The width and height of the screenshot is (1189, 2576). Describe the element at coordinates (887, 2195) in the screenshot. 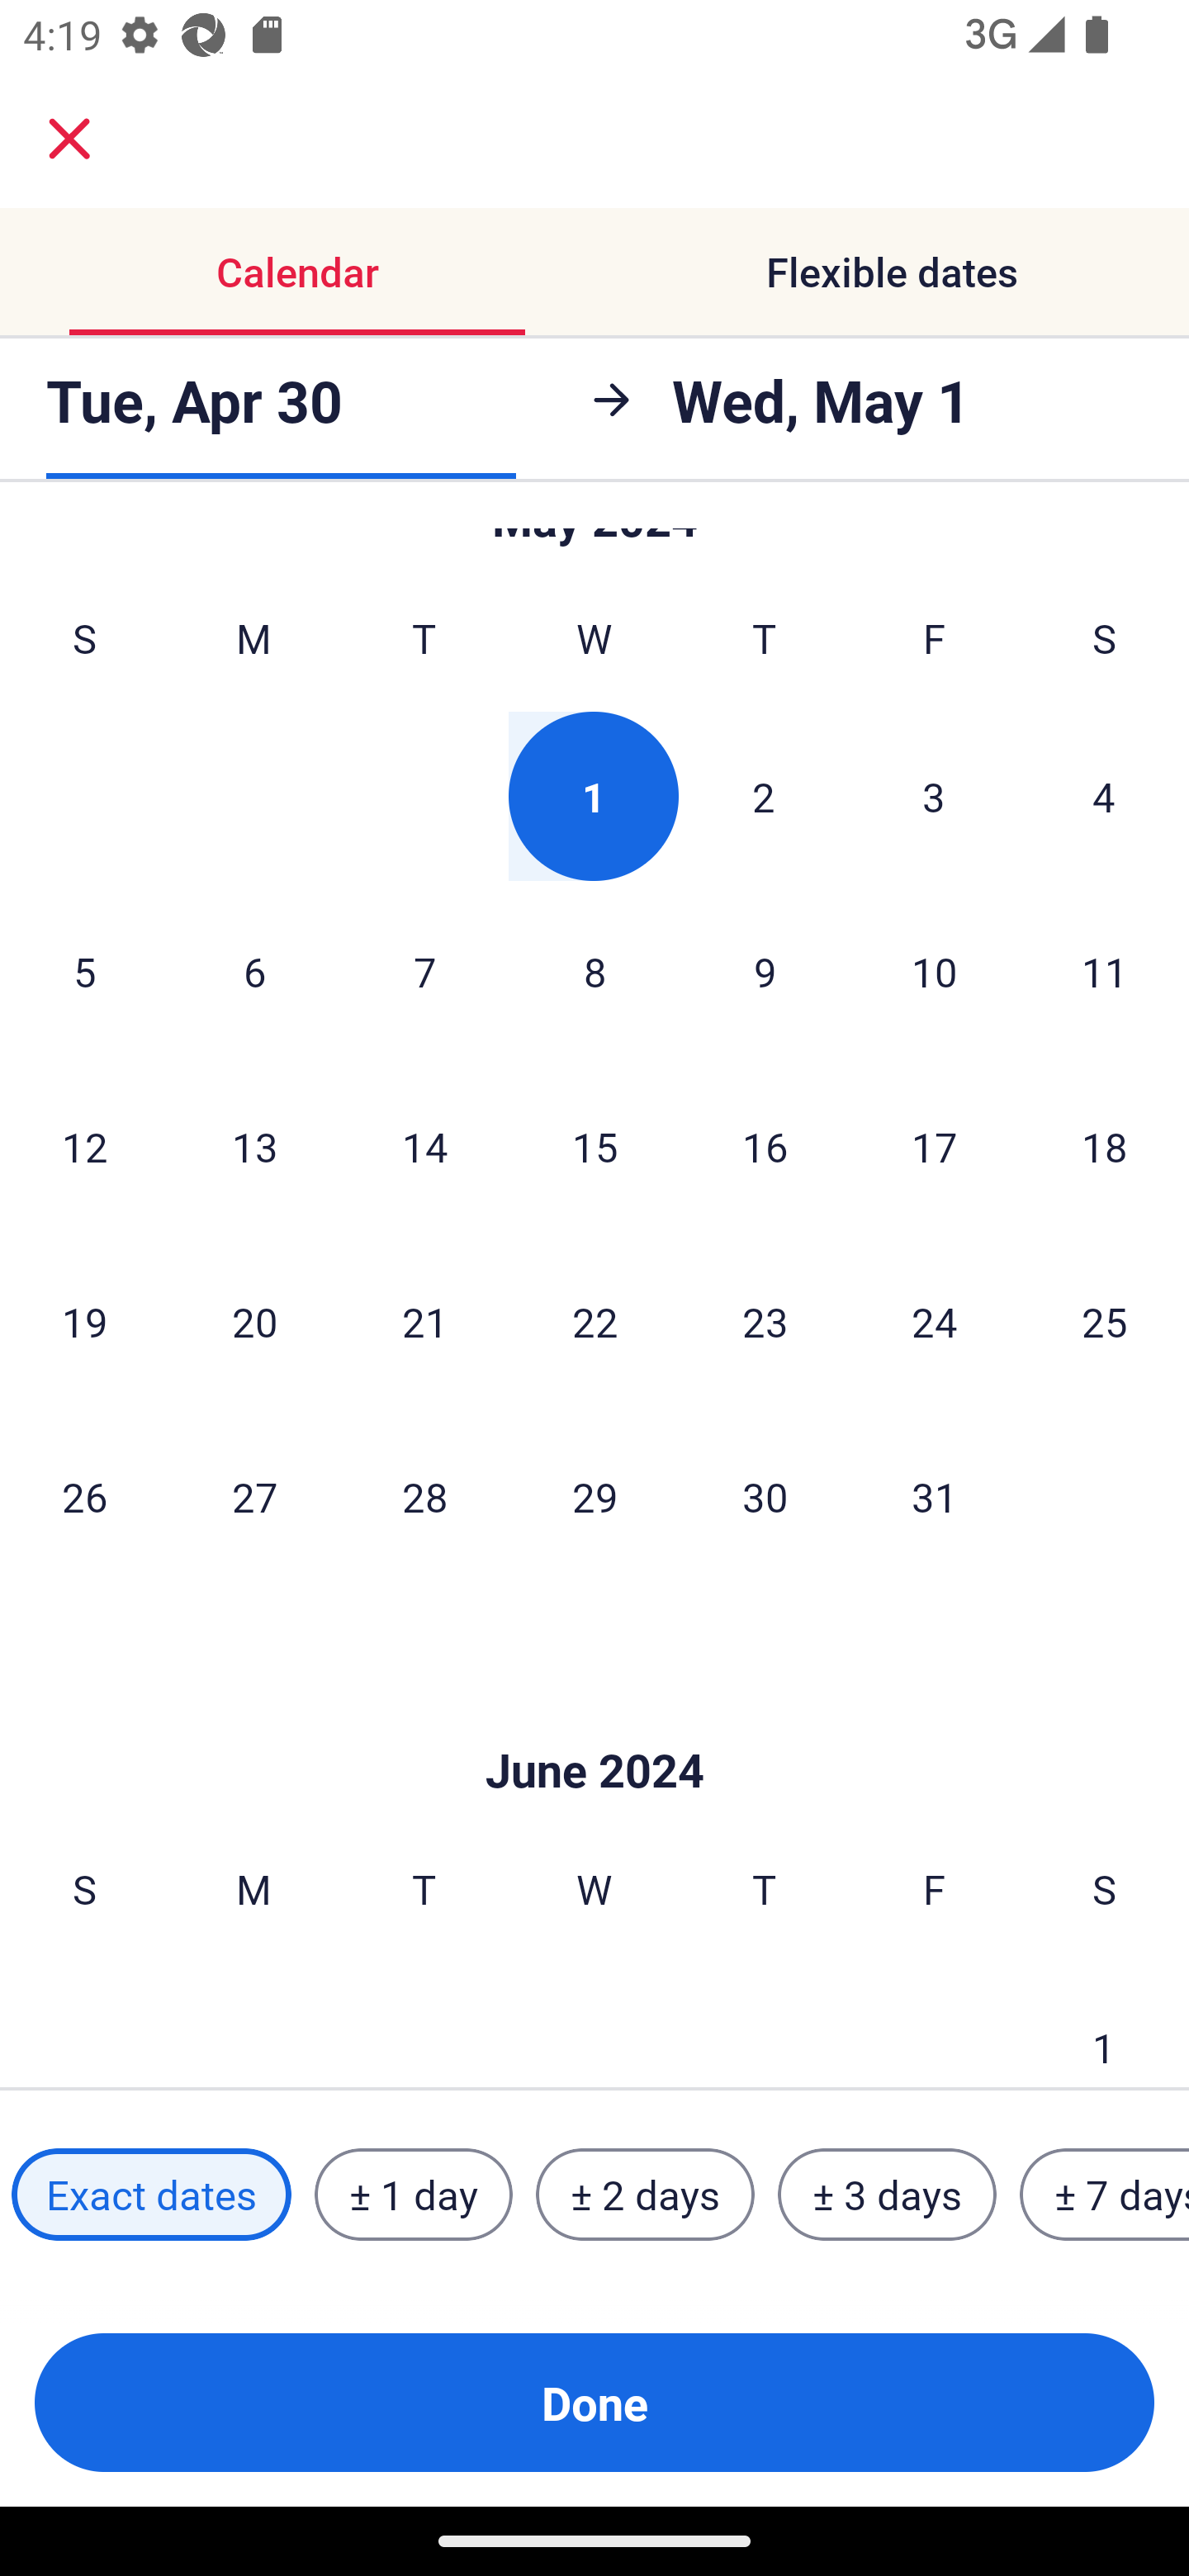

I see `± 3 days` at that location.